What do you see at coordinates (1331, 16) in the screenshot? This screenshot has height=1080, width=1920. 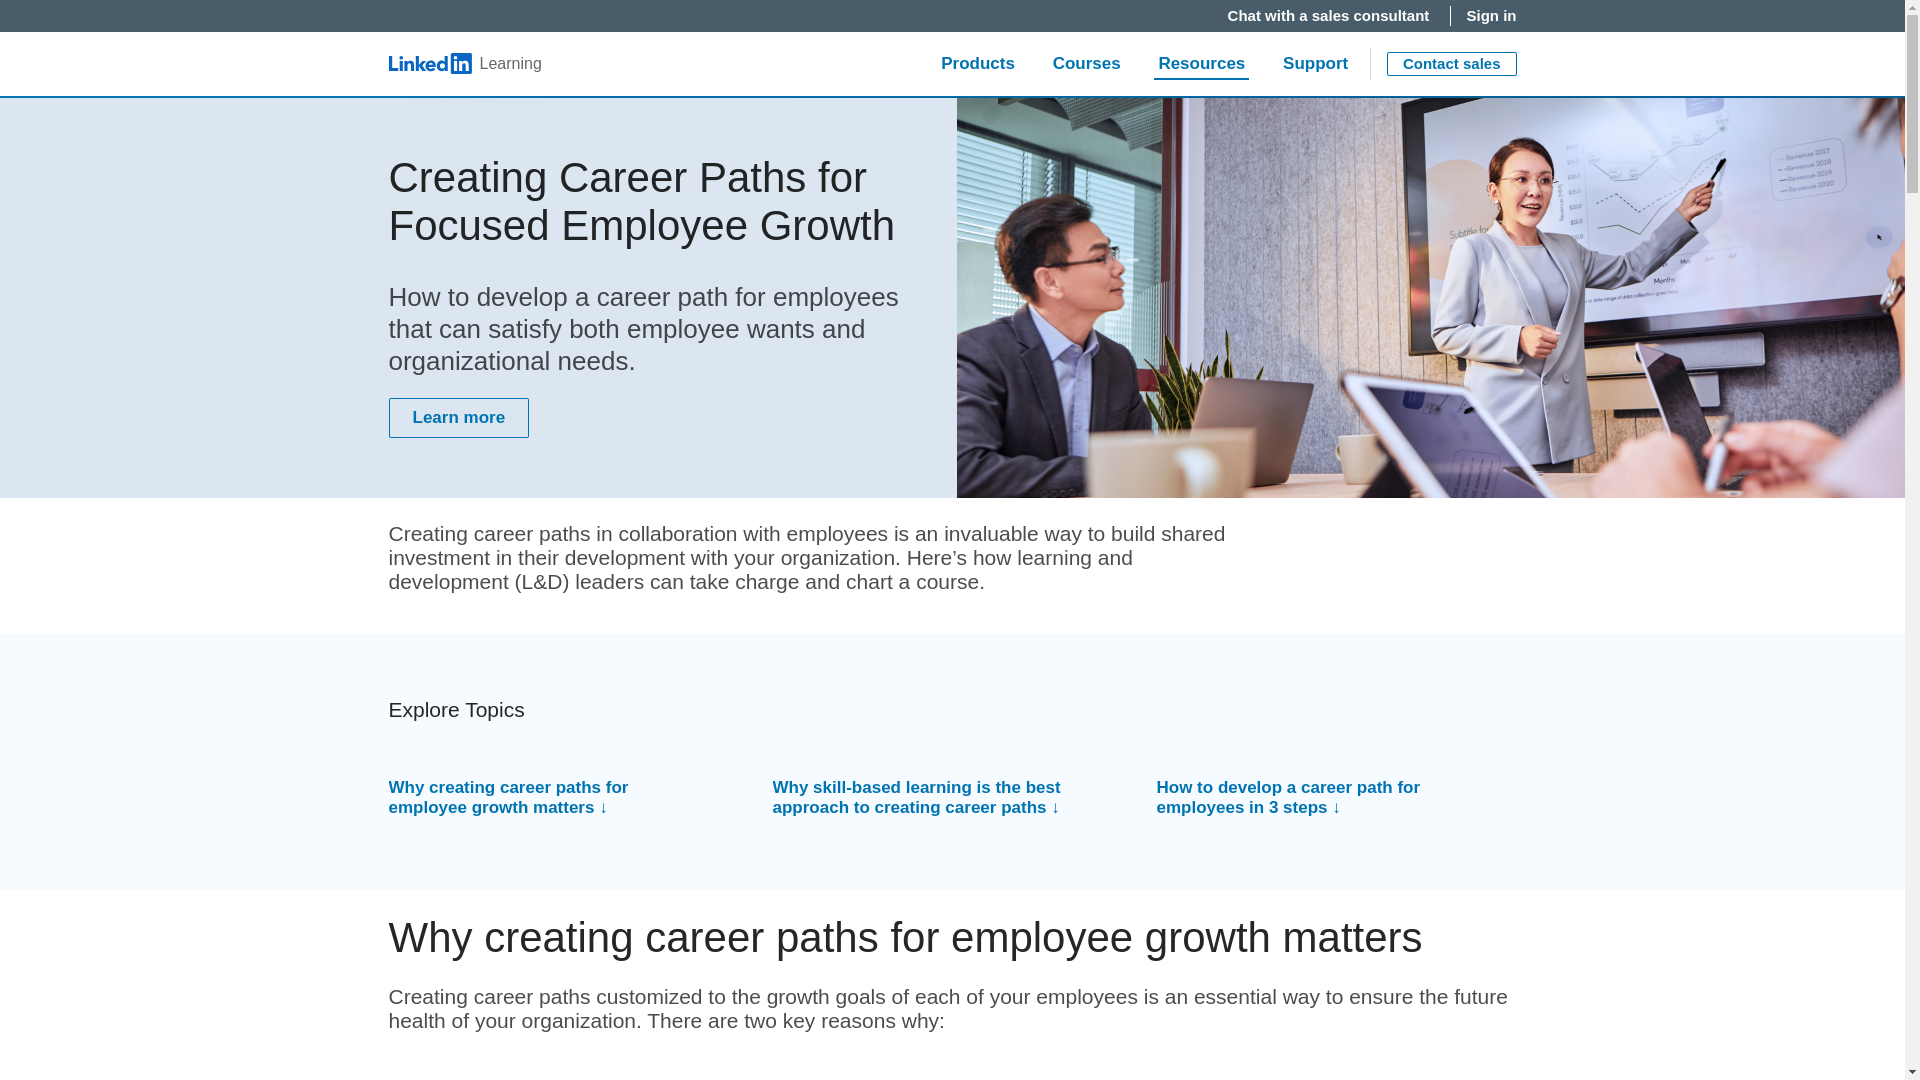 I see `Chat with a sales consultant` at bounding box center [1331, 16].